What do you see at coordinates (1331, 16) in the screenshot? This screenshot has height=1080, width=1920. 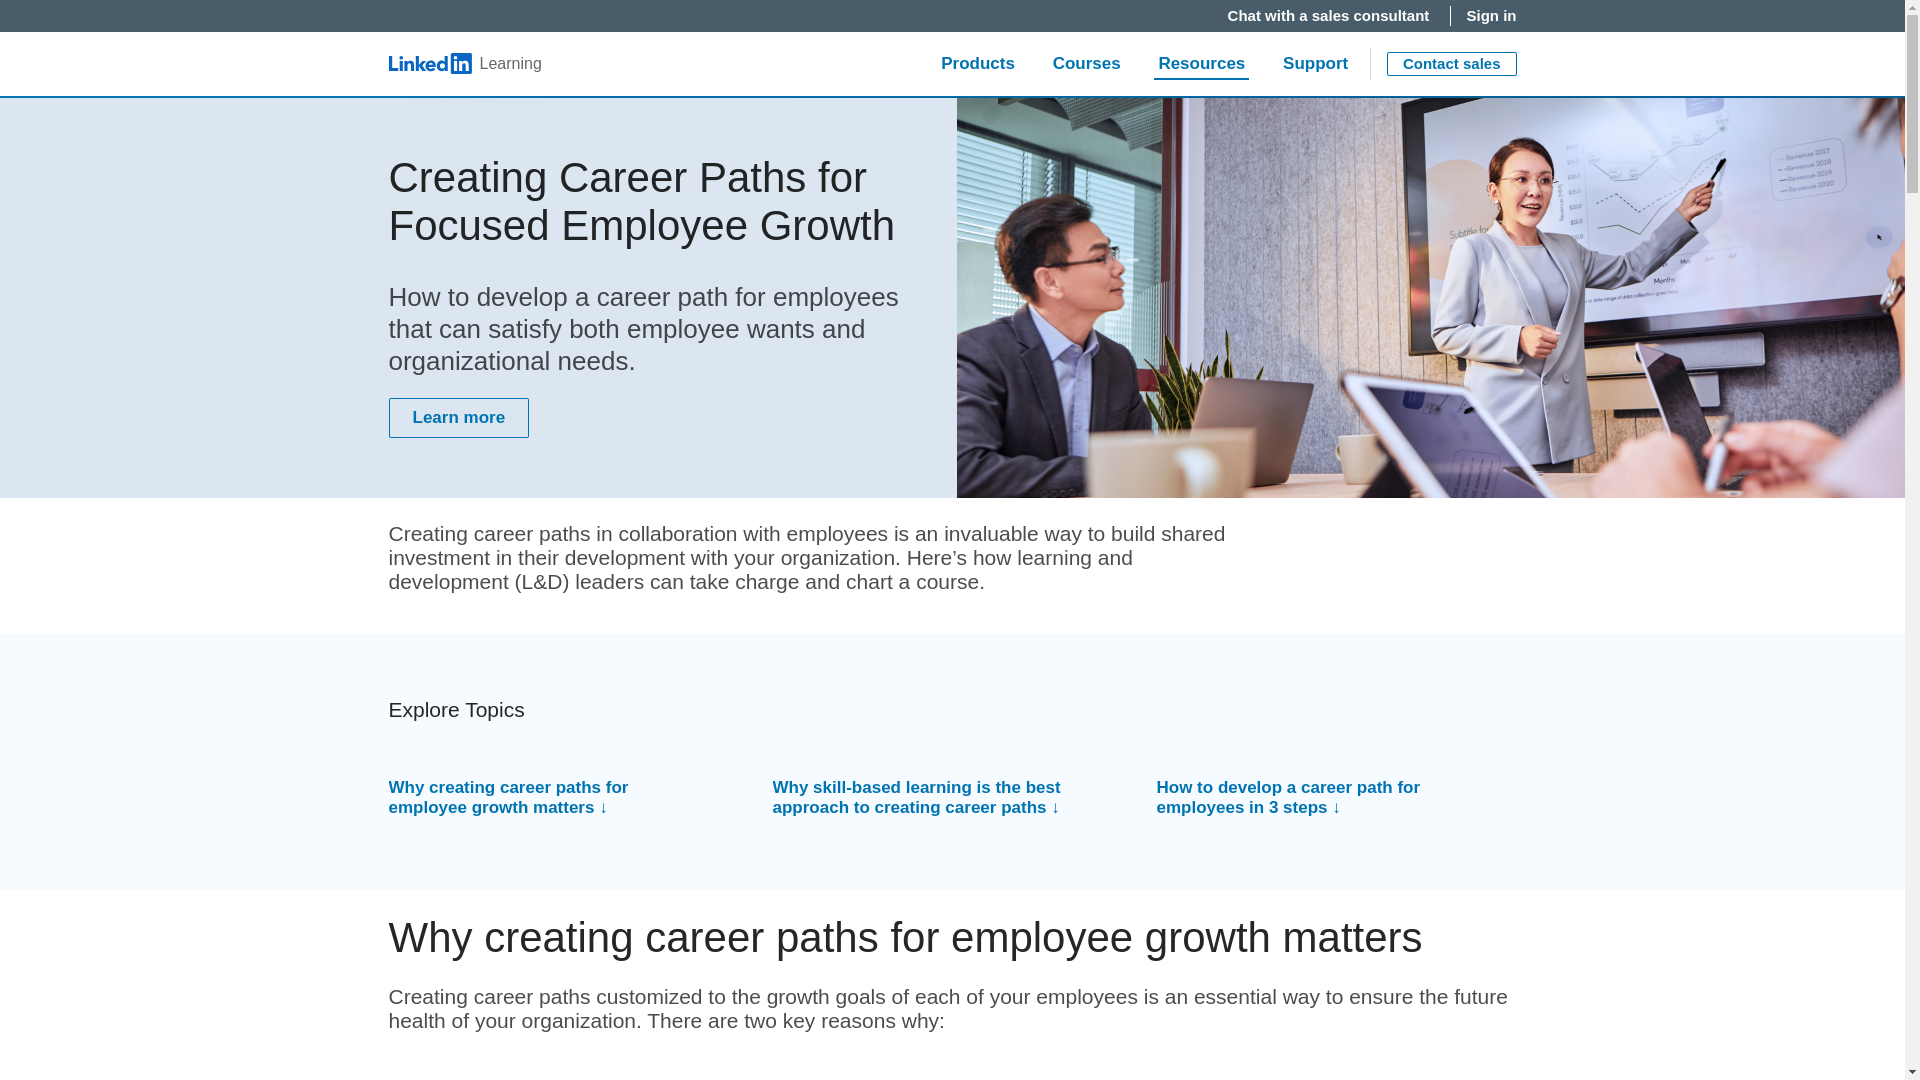 I see `Chat with a sales consultant` at bounding box center [1331, 16].